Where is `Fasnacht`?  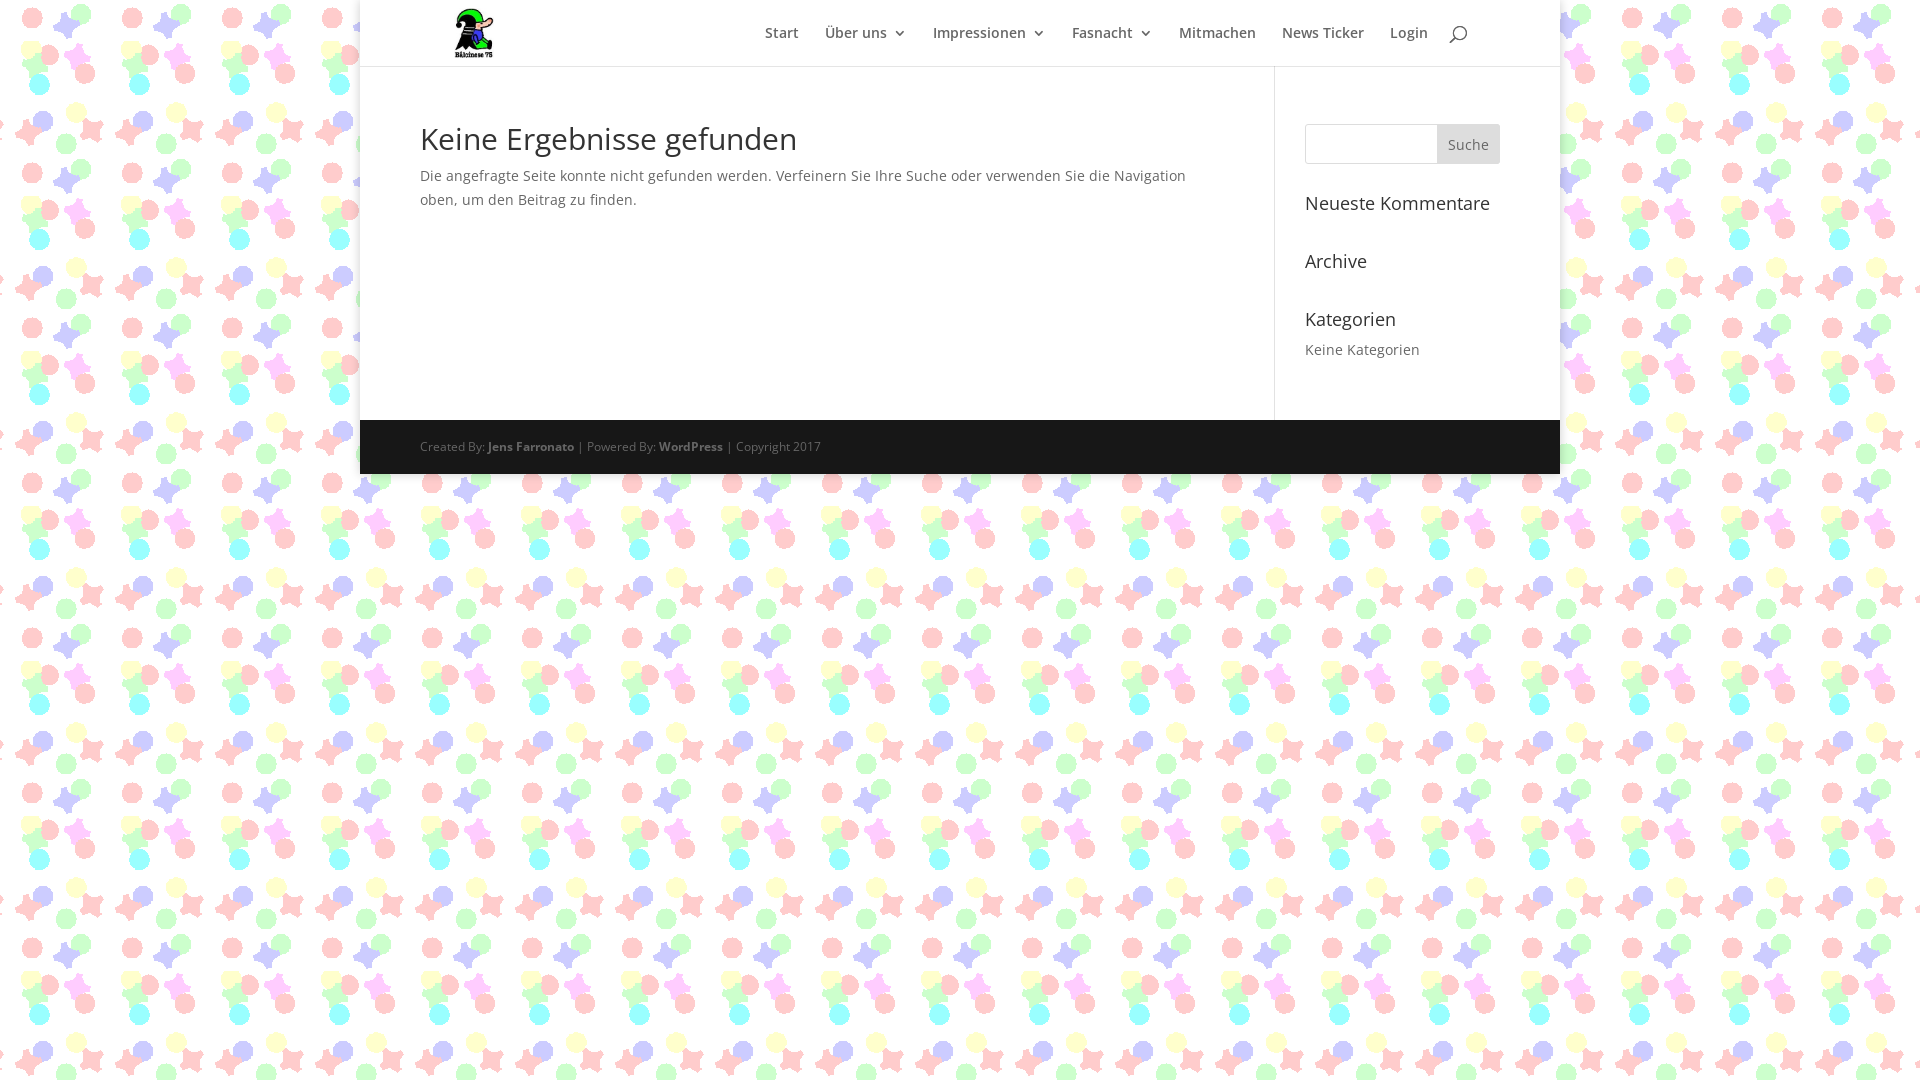 Fasnacht is located at coordinates (1112, 46).